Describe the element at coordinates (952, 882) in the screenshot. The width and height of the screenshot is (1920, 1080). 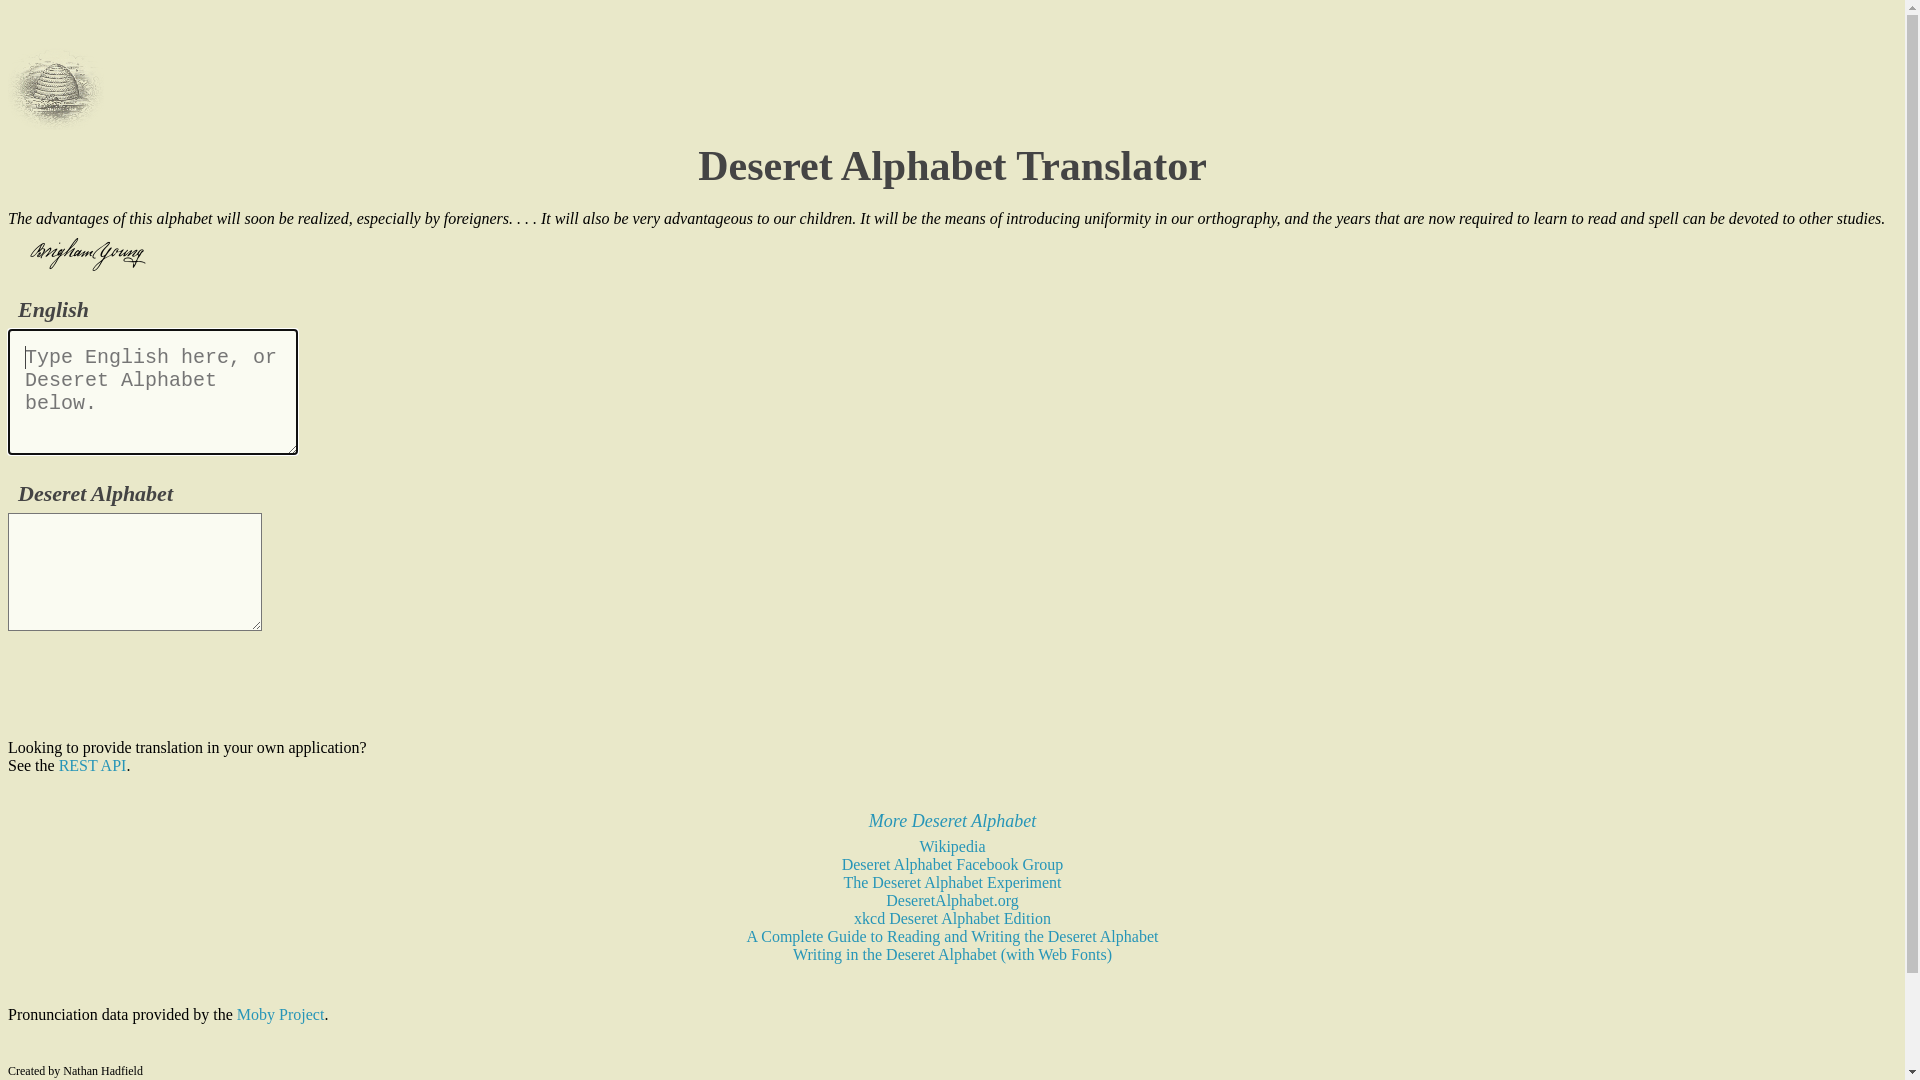
I see `The Deseret Alphabet Experiment` at that location.